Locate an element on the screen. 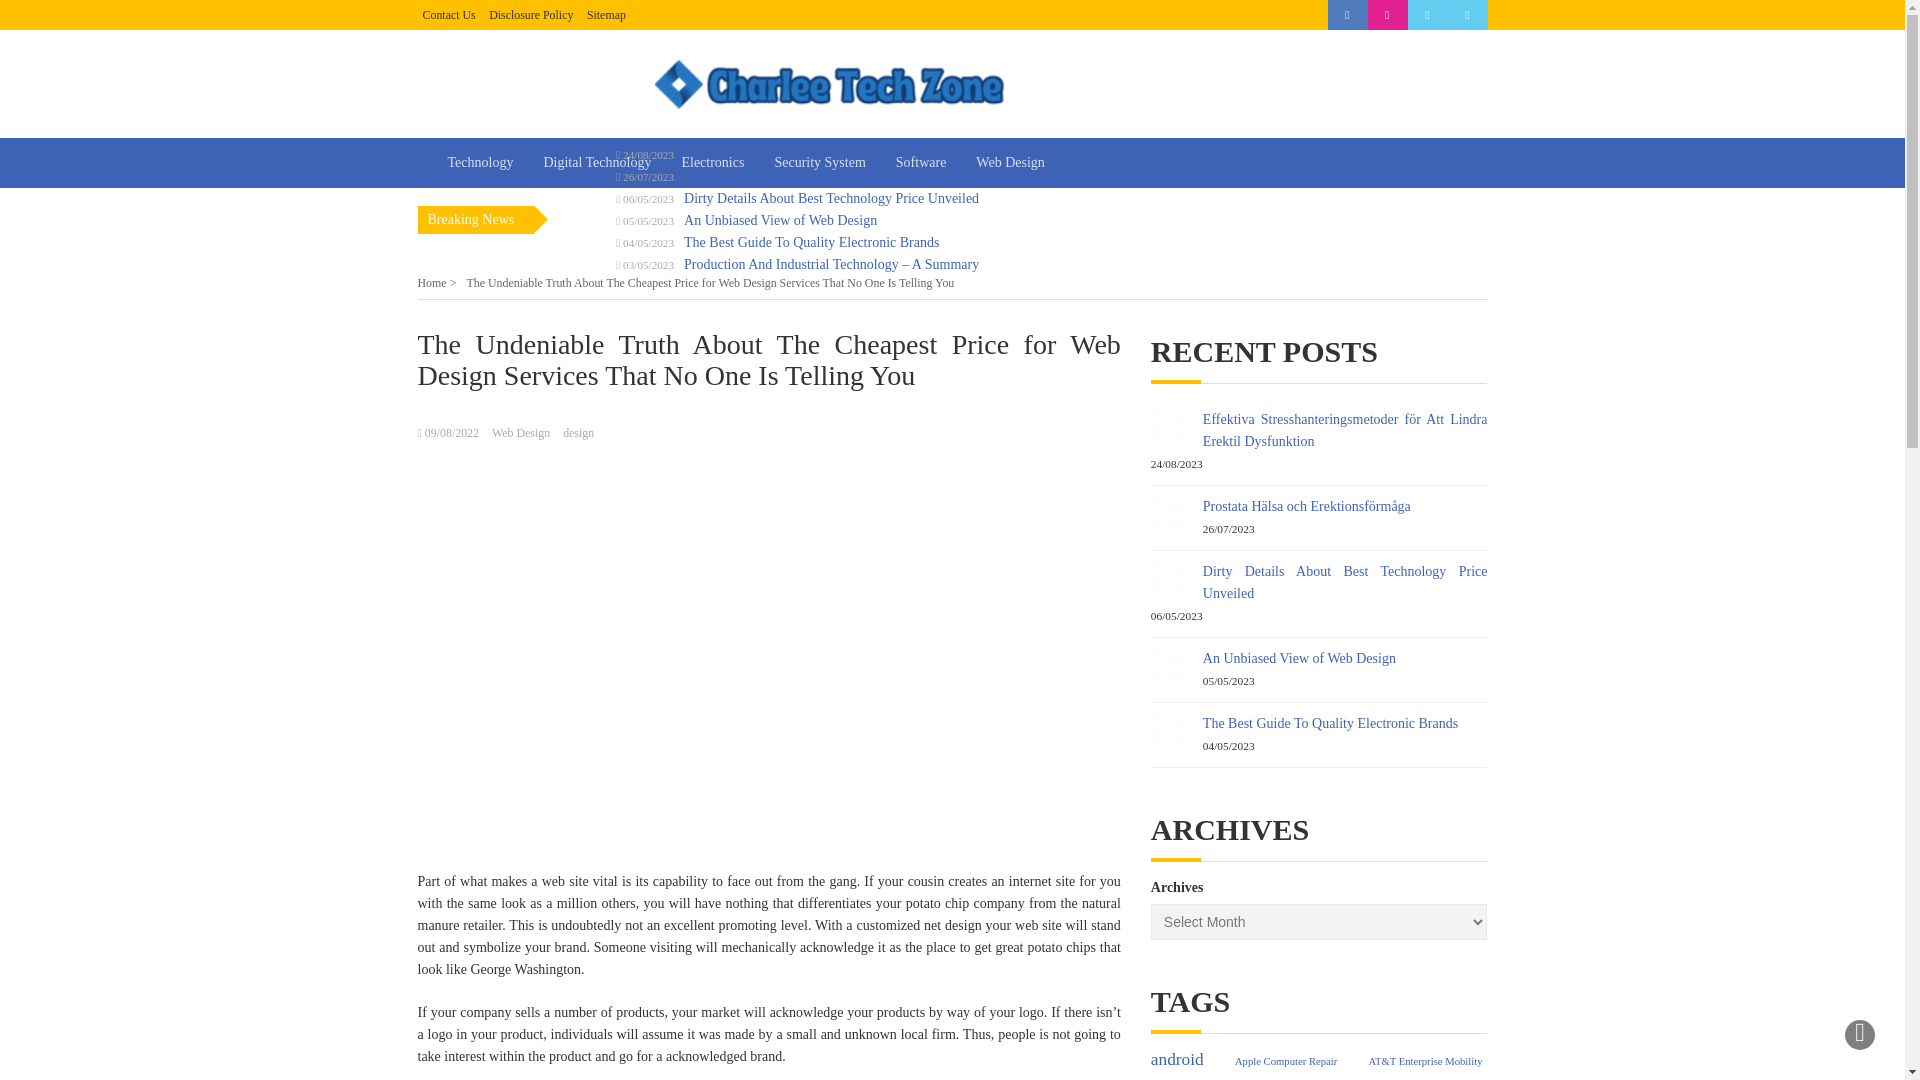 The image size is (1920, 1080). An Unbiased View of Web Design is located at coordinates (1299, 658).